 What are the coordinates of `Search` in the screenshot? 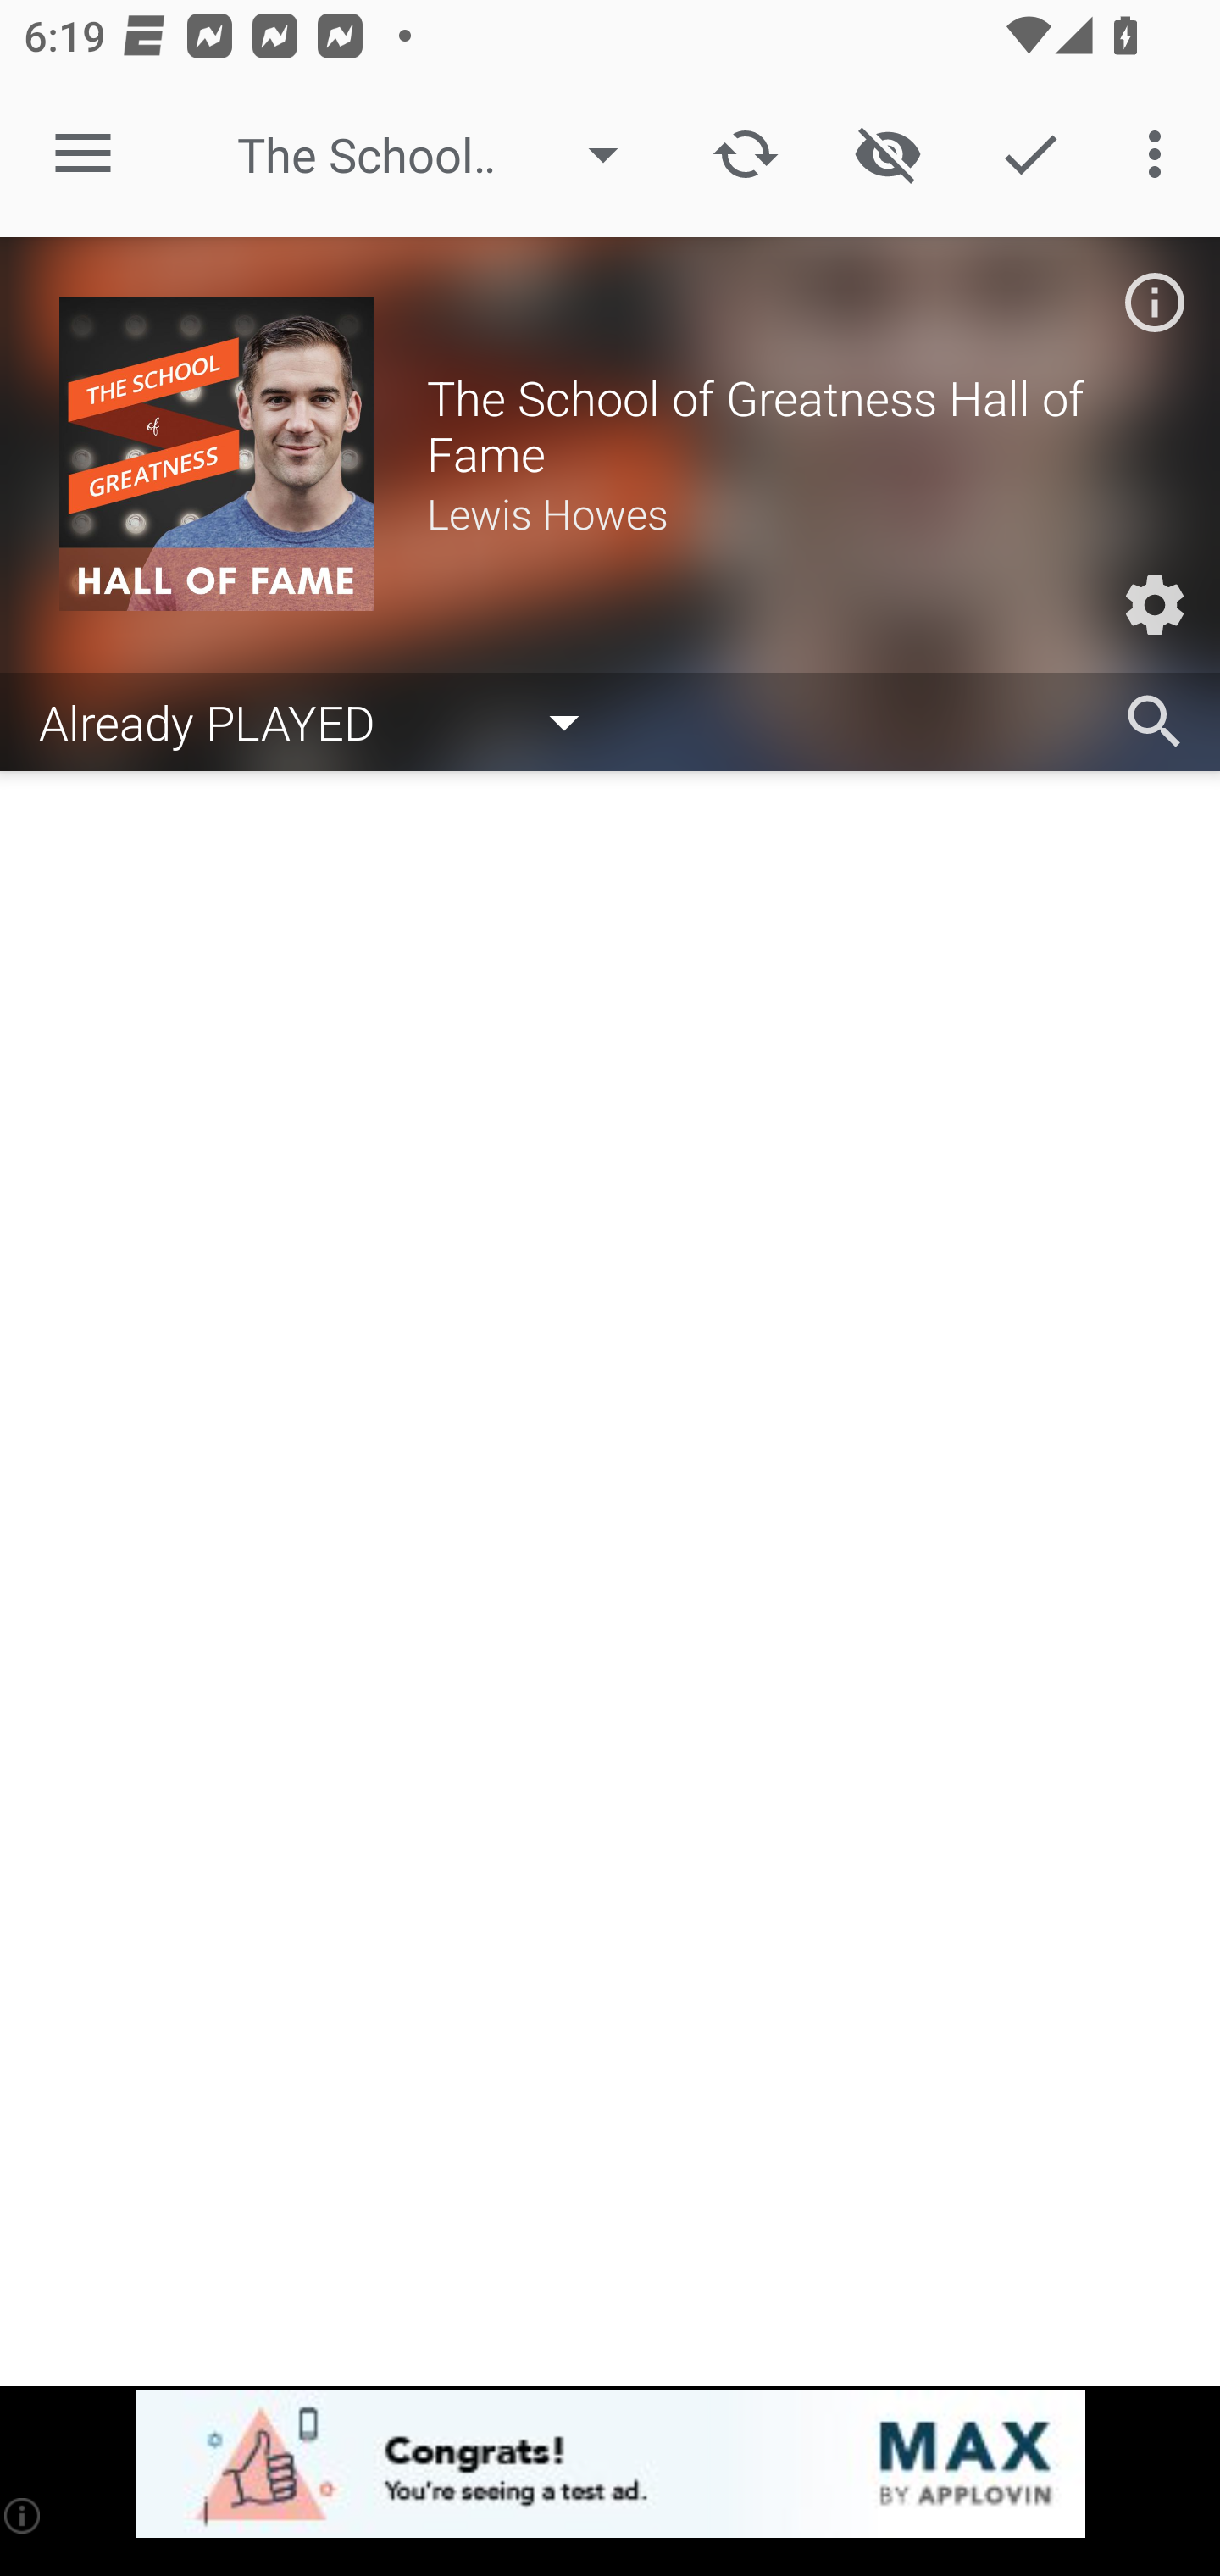 It's located at (1154, 722).